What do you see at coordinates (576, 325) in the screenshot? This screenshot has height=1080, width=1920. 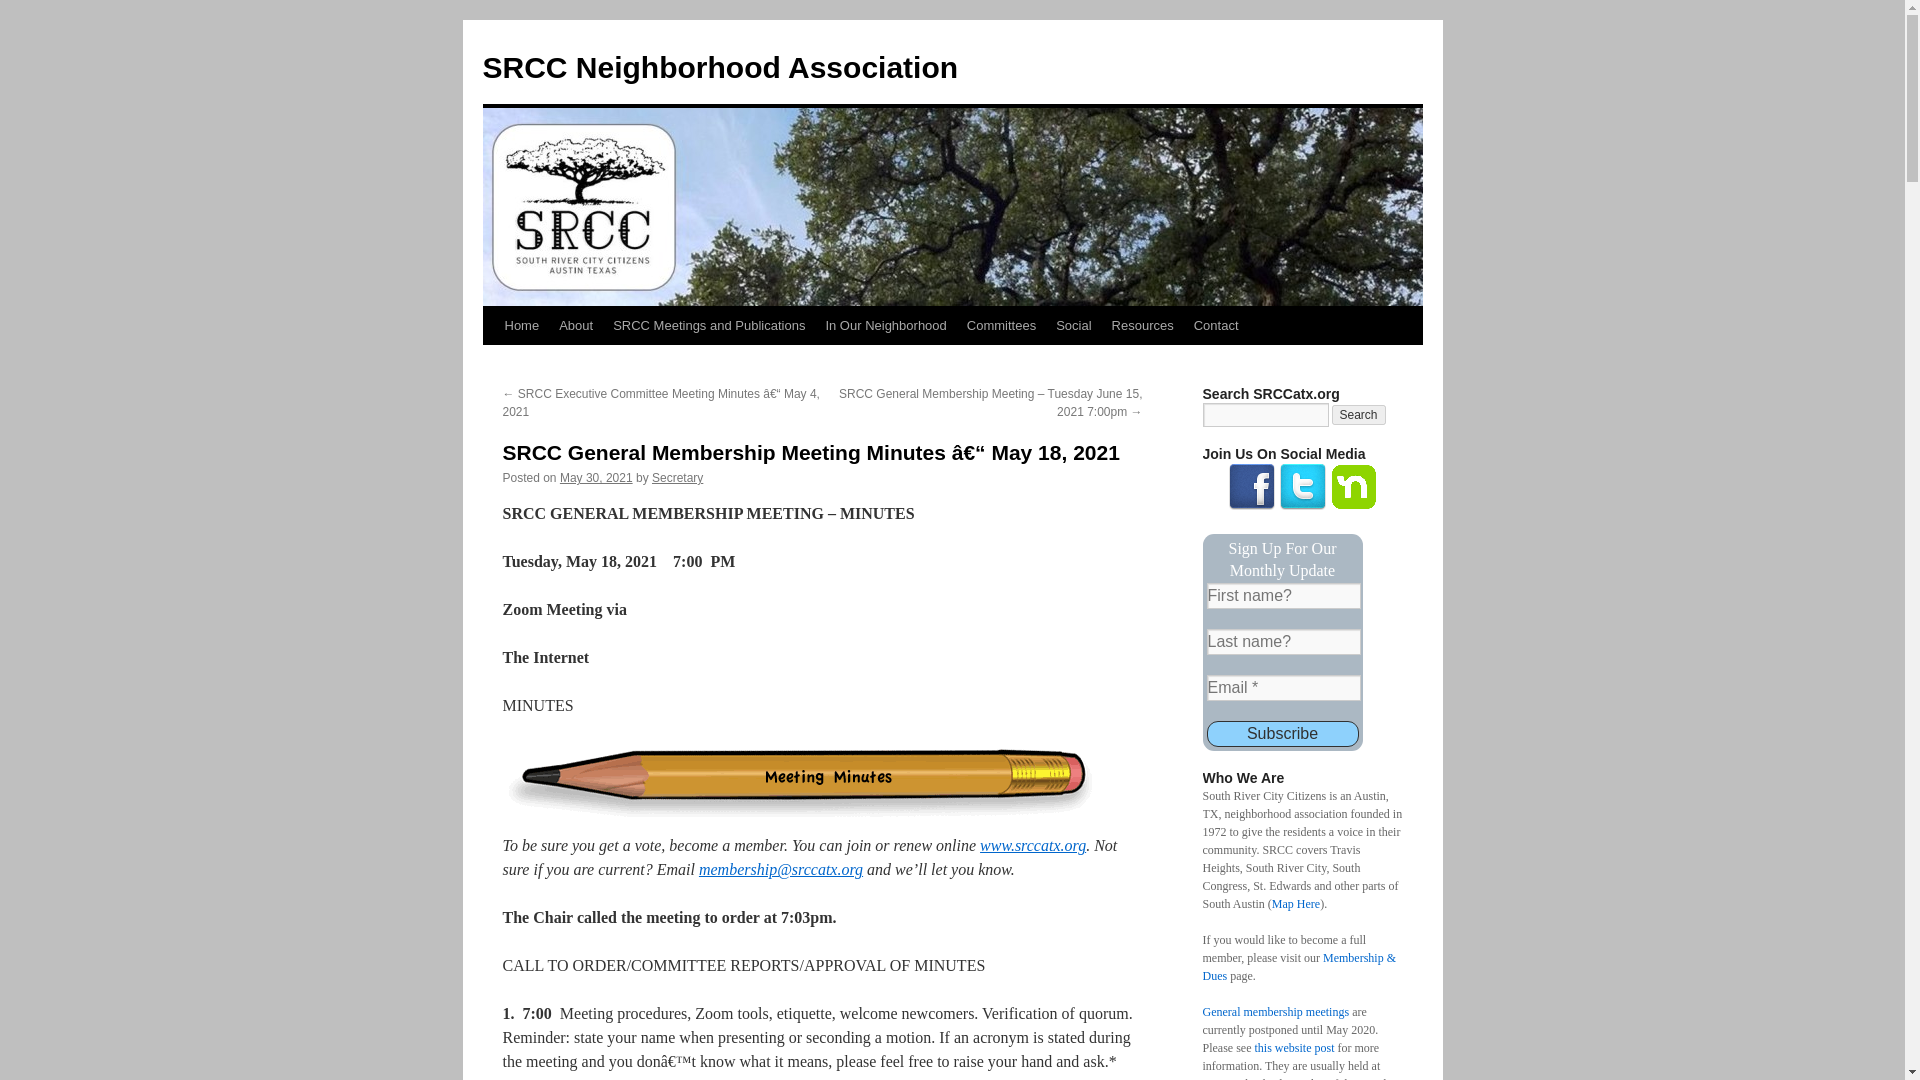 I see `About` at bounding box center [576, 325].